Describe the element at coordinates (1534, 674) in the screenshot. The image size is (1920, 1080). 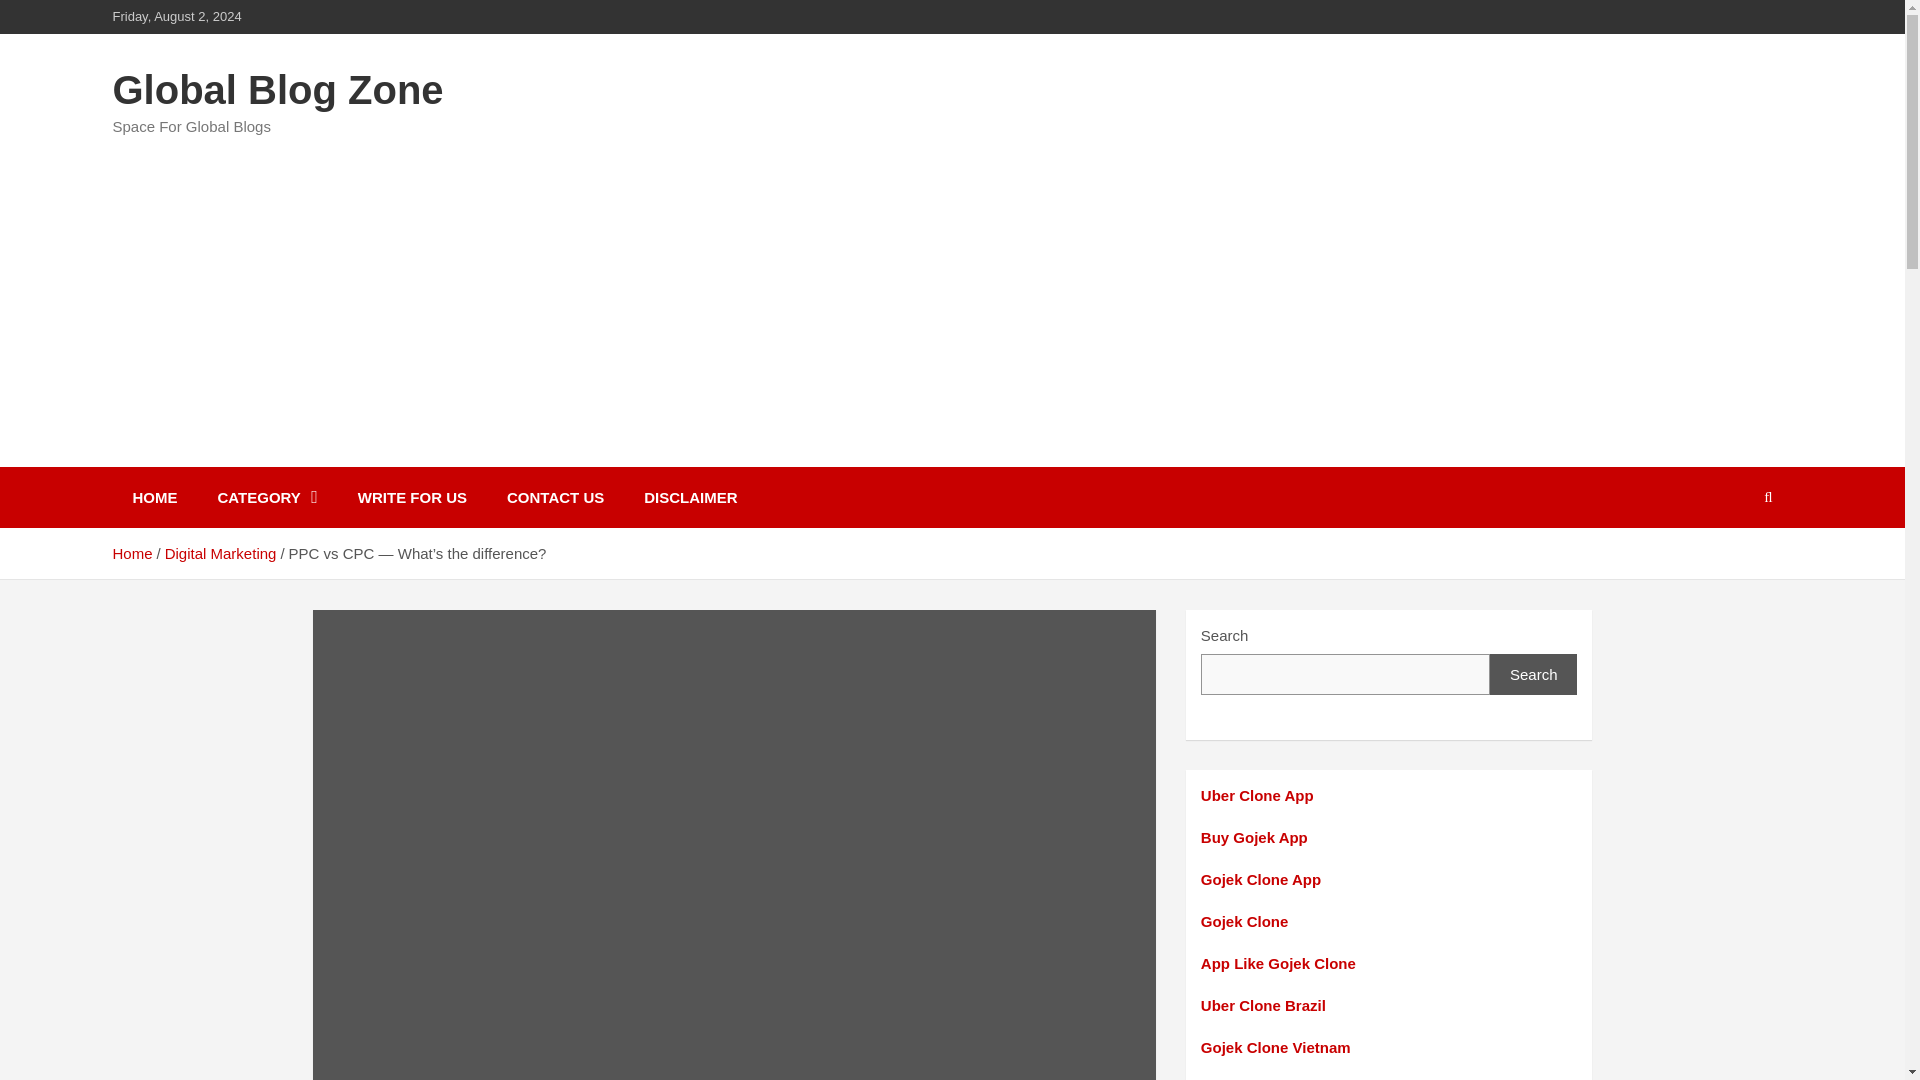
I see `Search` at that location.